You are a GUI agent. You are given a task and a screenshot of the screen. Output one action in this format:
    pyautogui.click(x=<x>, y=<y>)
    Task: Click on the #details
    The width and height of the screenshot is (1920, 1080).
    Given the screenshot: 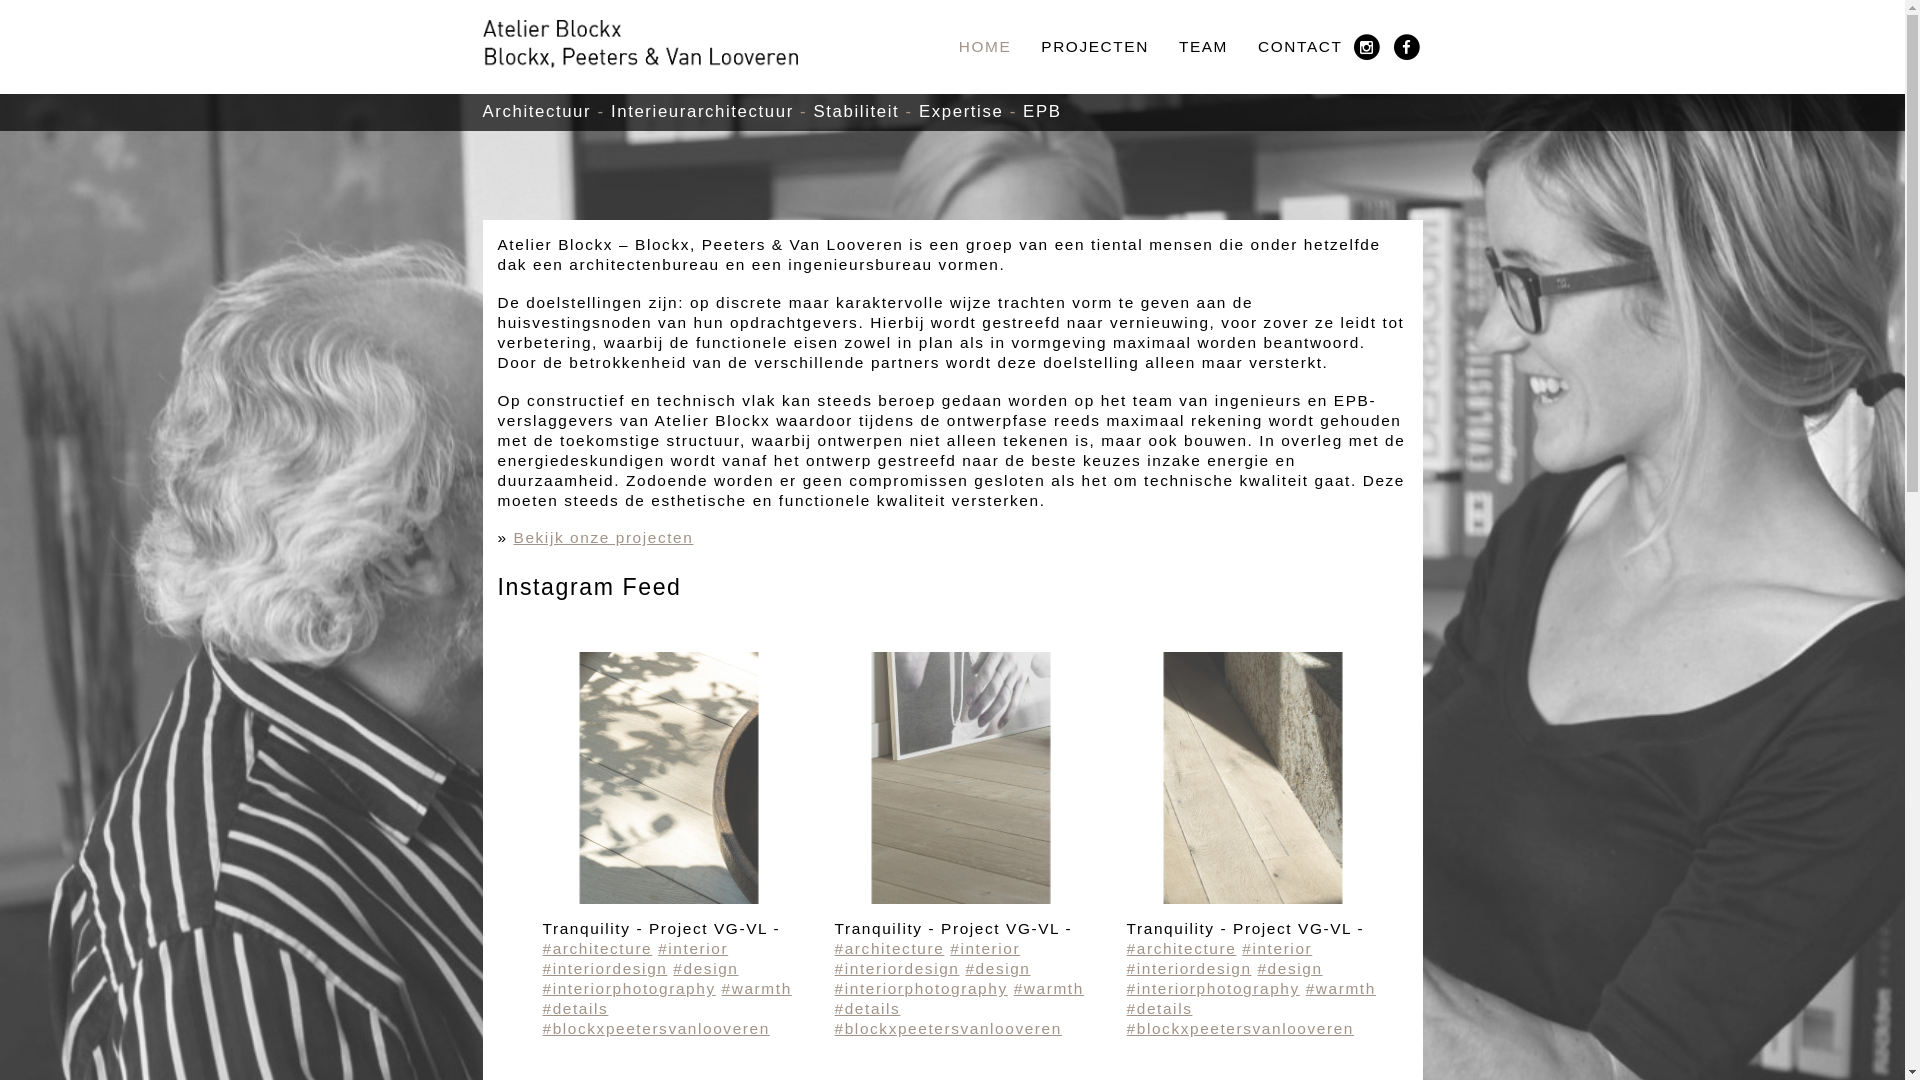 What is the action you would take?
    pyautogui.click(x=868, y=1008)
    